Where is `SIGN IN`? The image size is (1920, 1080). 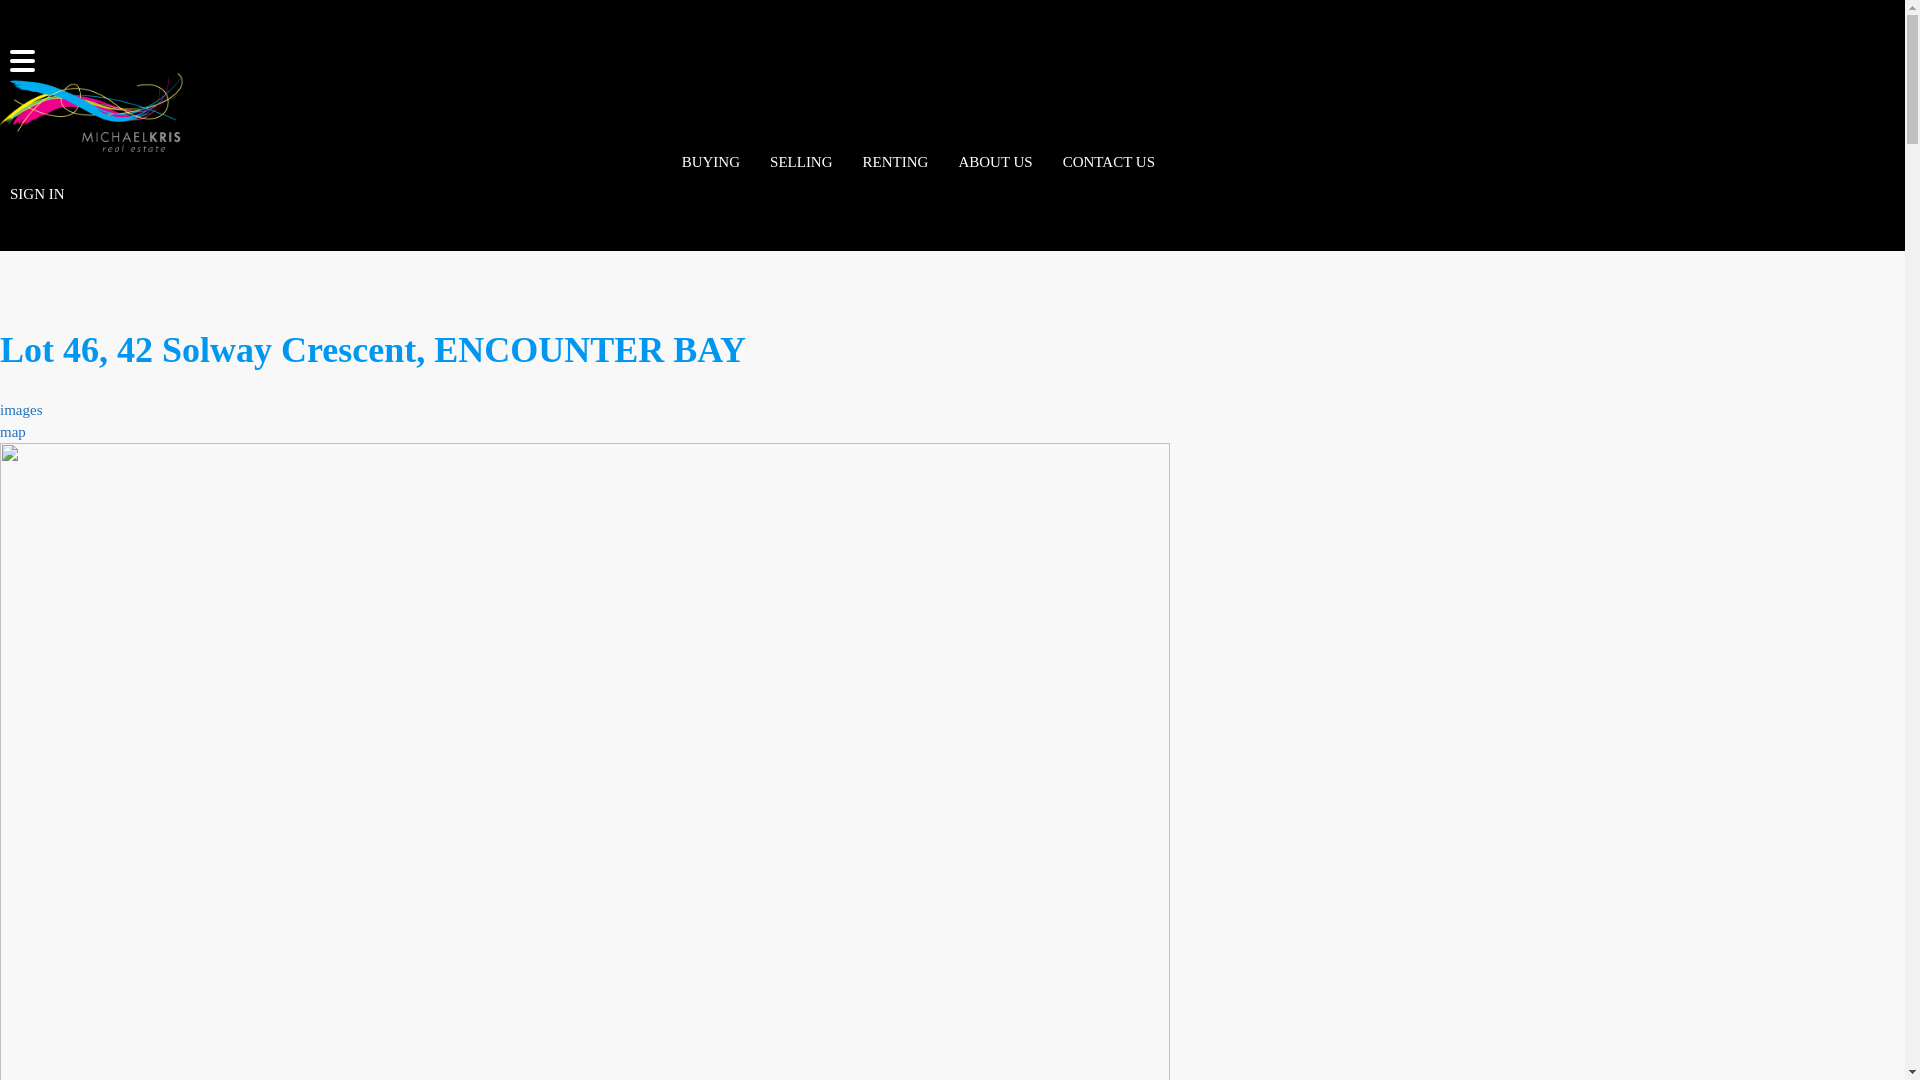 SIGN IN is located at coordinates (38, 194).